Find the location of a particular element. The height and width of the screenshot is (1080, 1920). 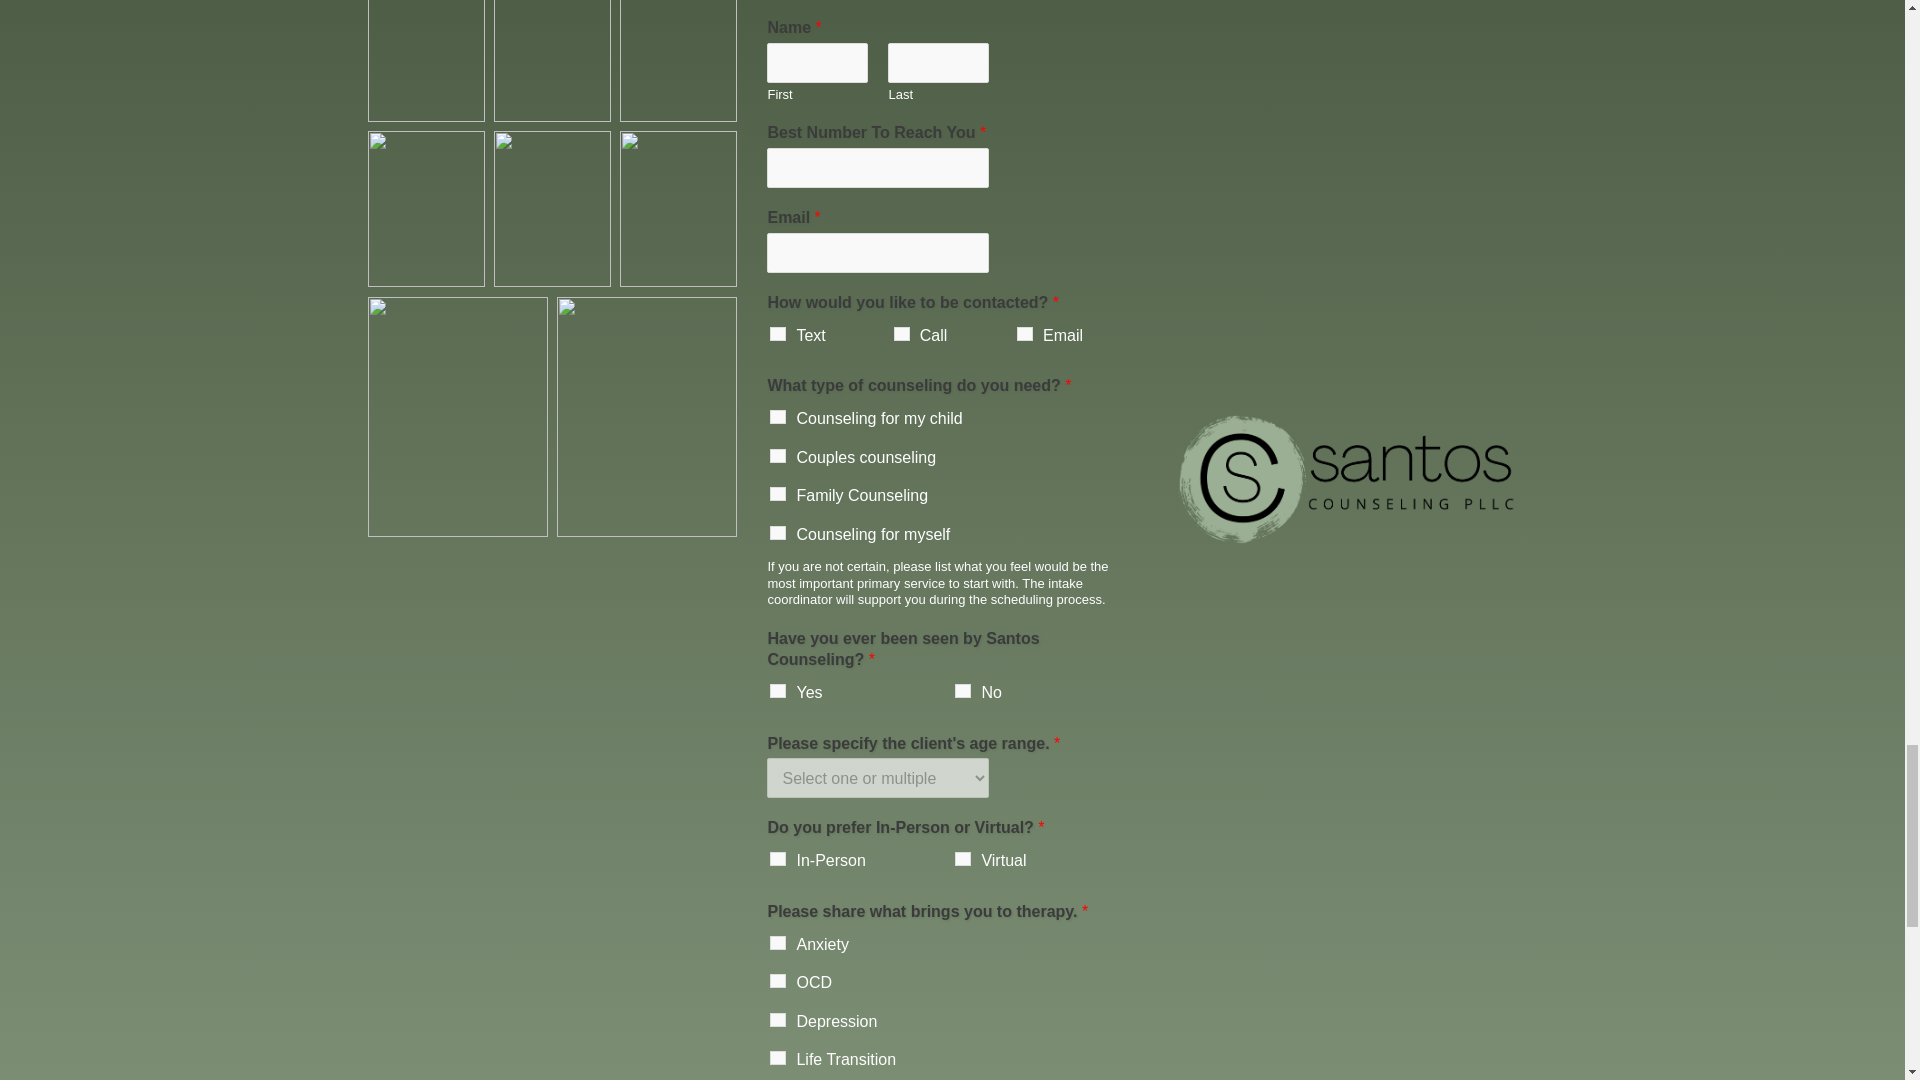

Counseling for myself is located at coordinates (777, 532).